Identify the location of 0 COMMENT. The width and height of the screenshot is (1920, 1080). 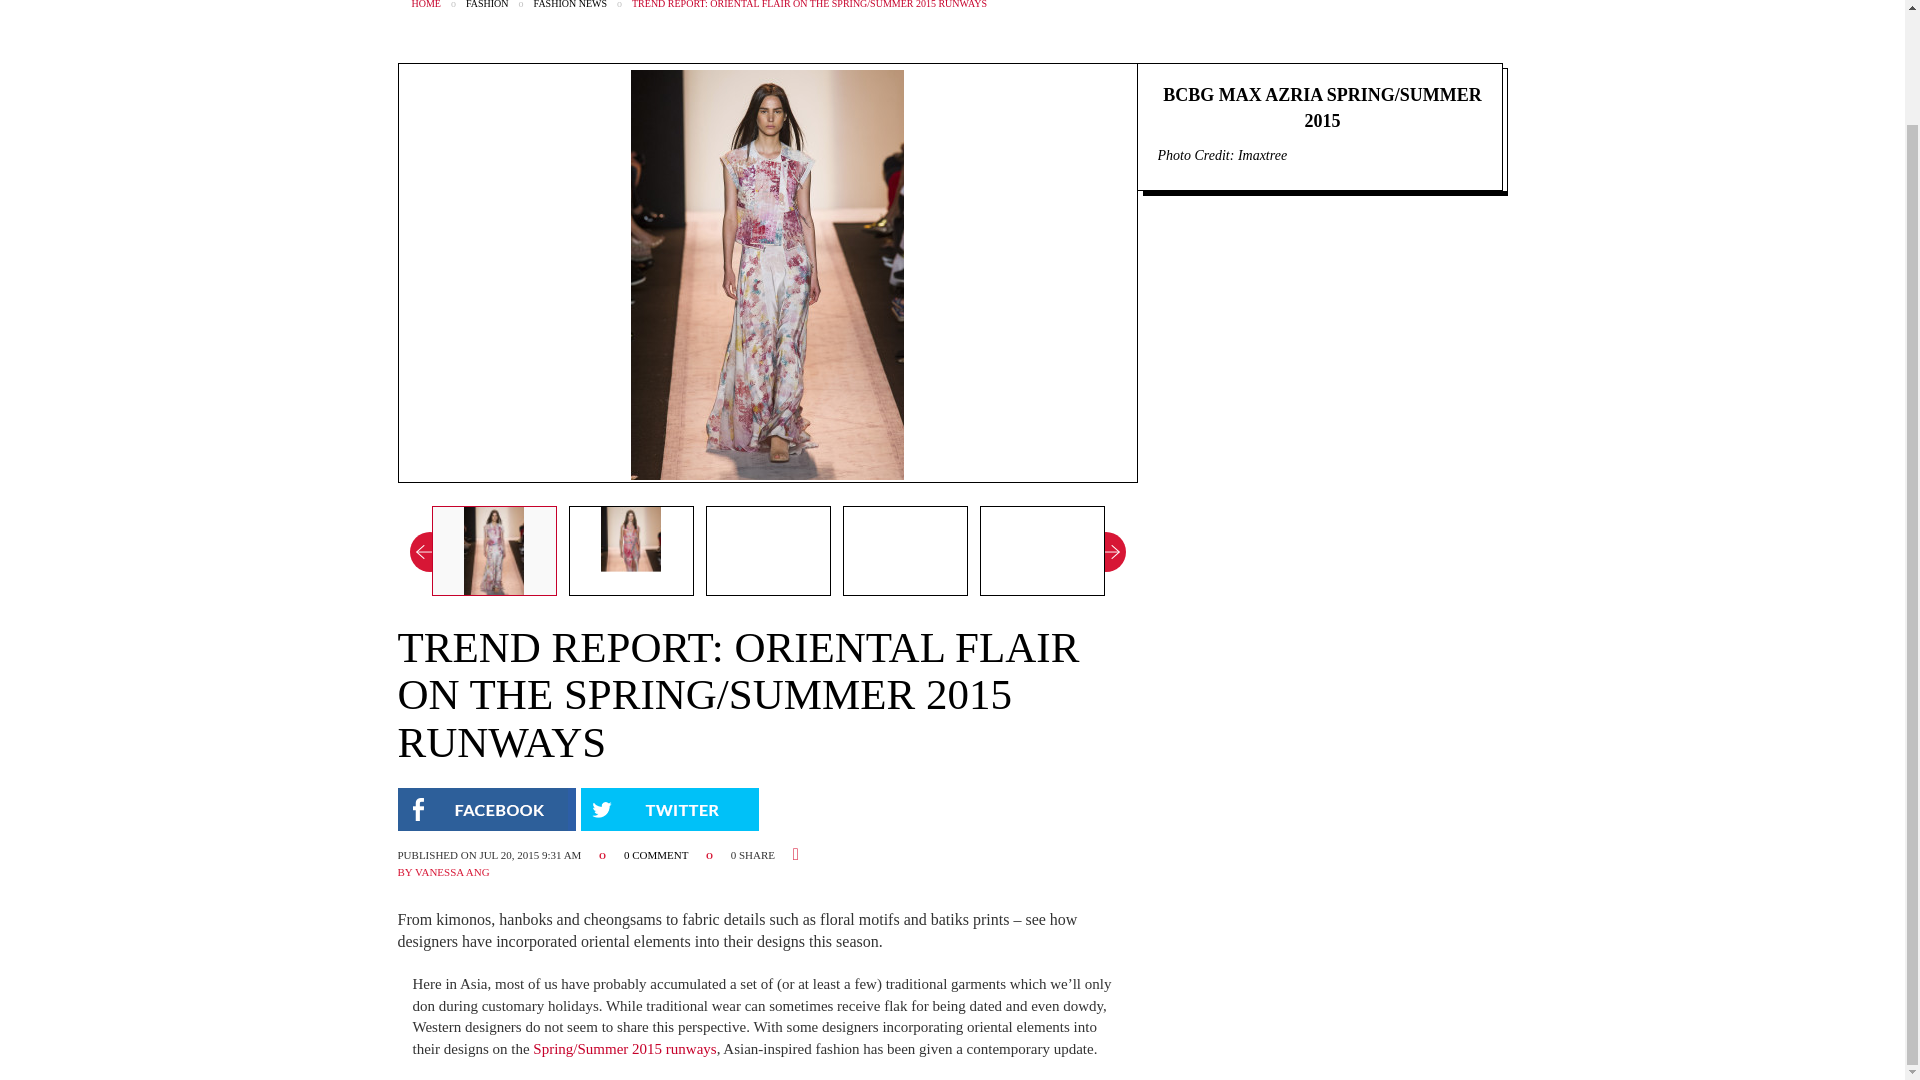
(658, 854).